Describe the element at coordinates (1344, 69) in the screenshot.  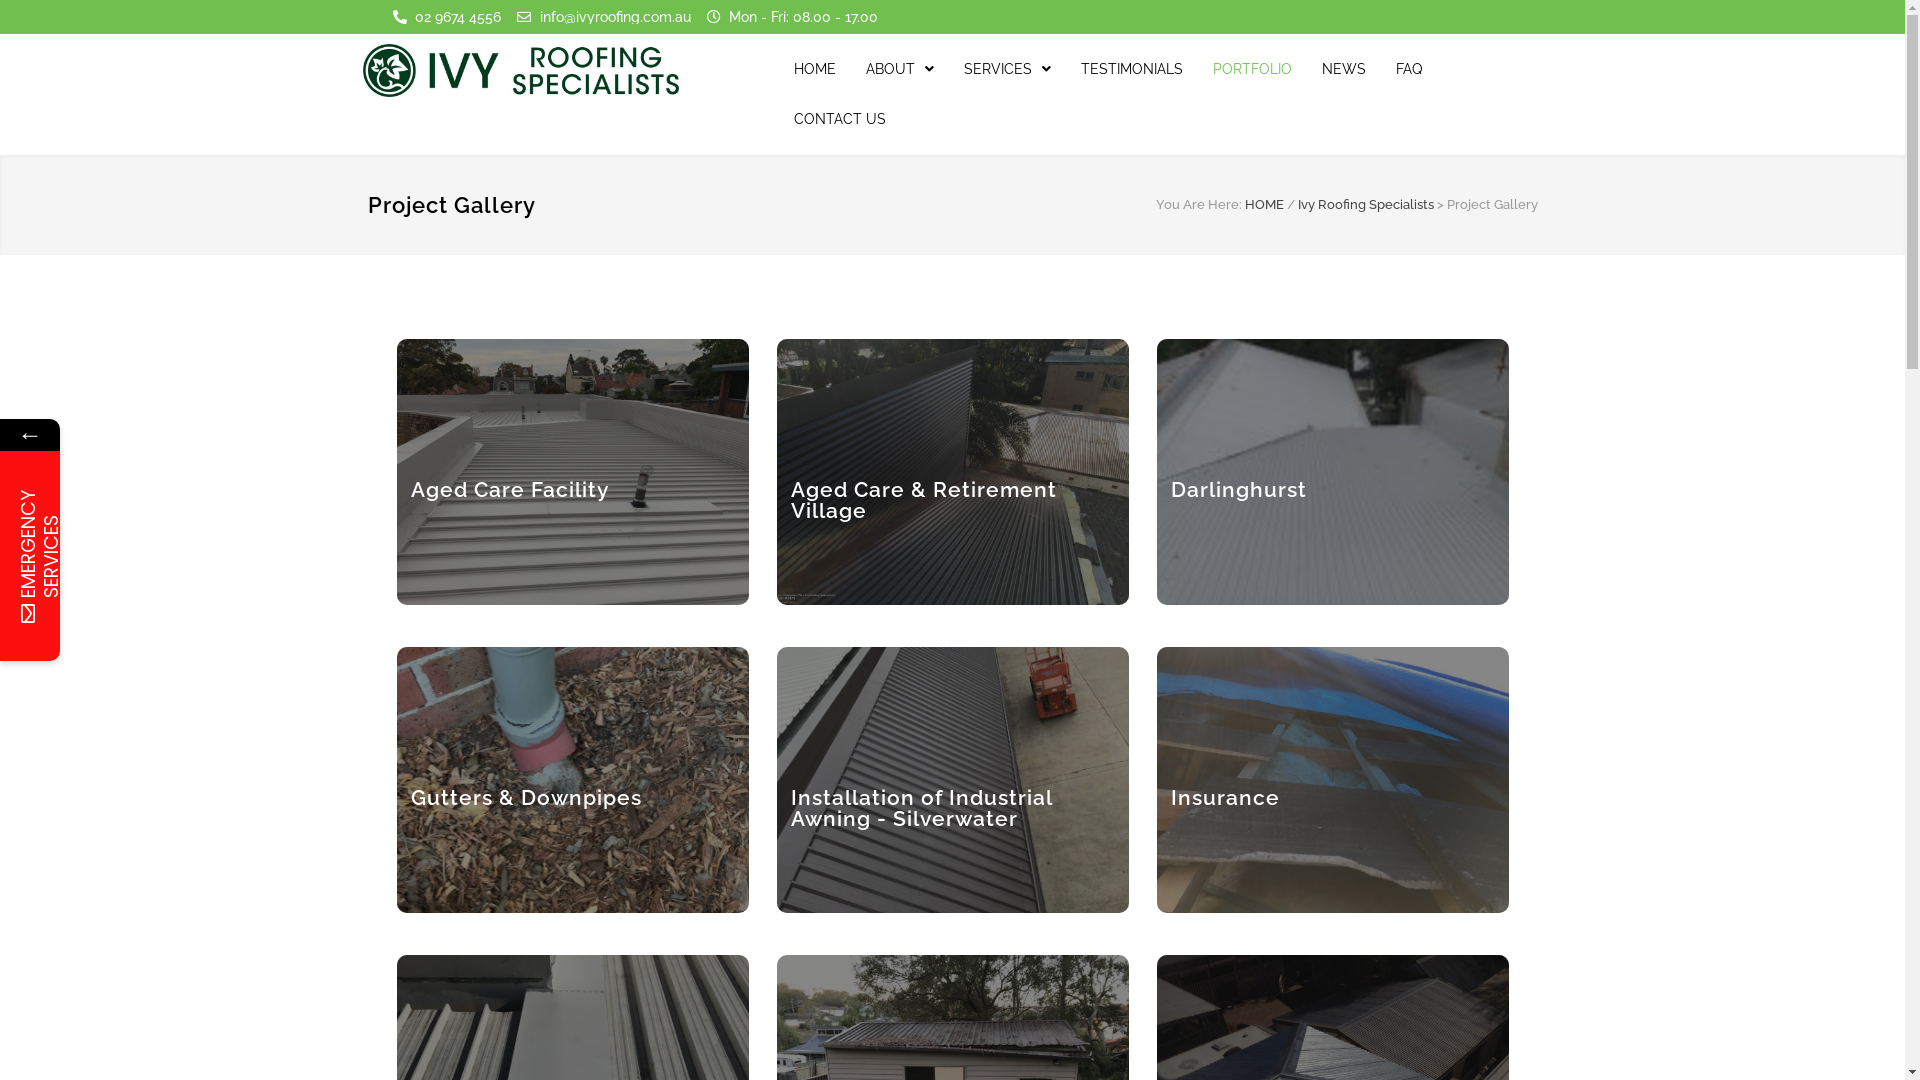
I see `NEWS` at that location.